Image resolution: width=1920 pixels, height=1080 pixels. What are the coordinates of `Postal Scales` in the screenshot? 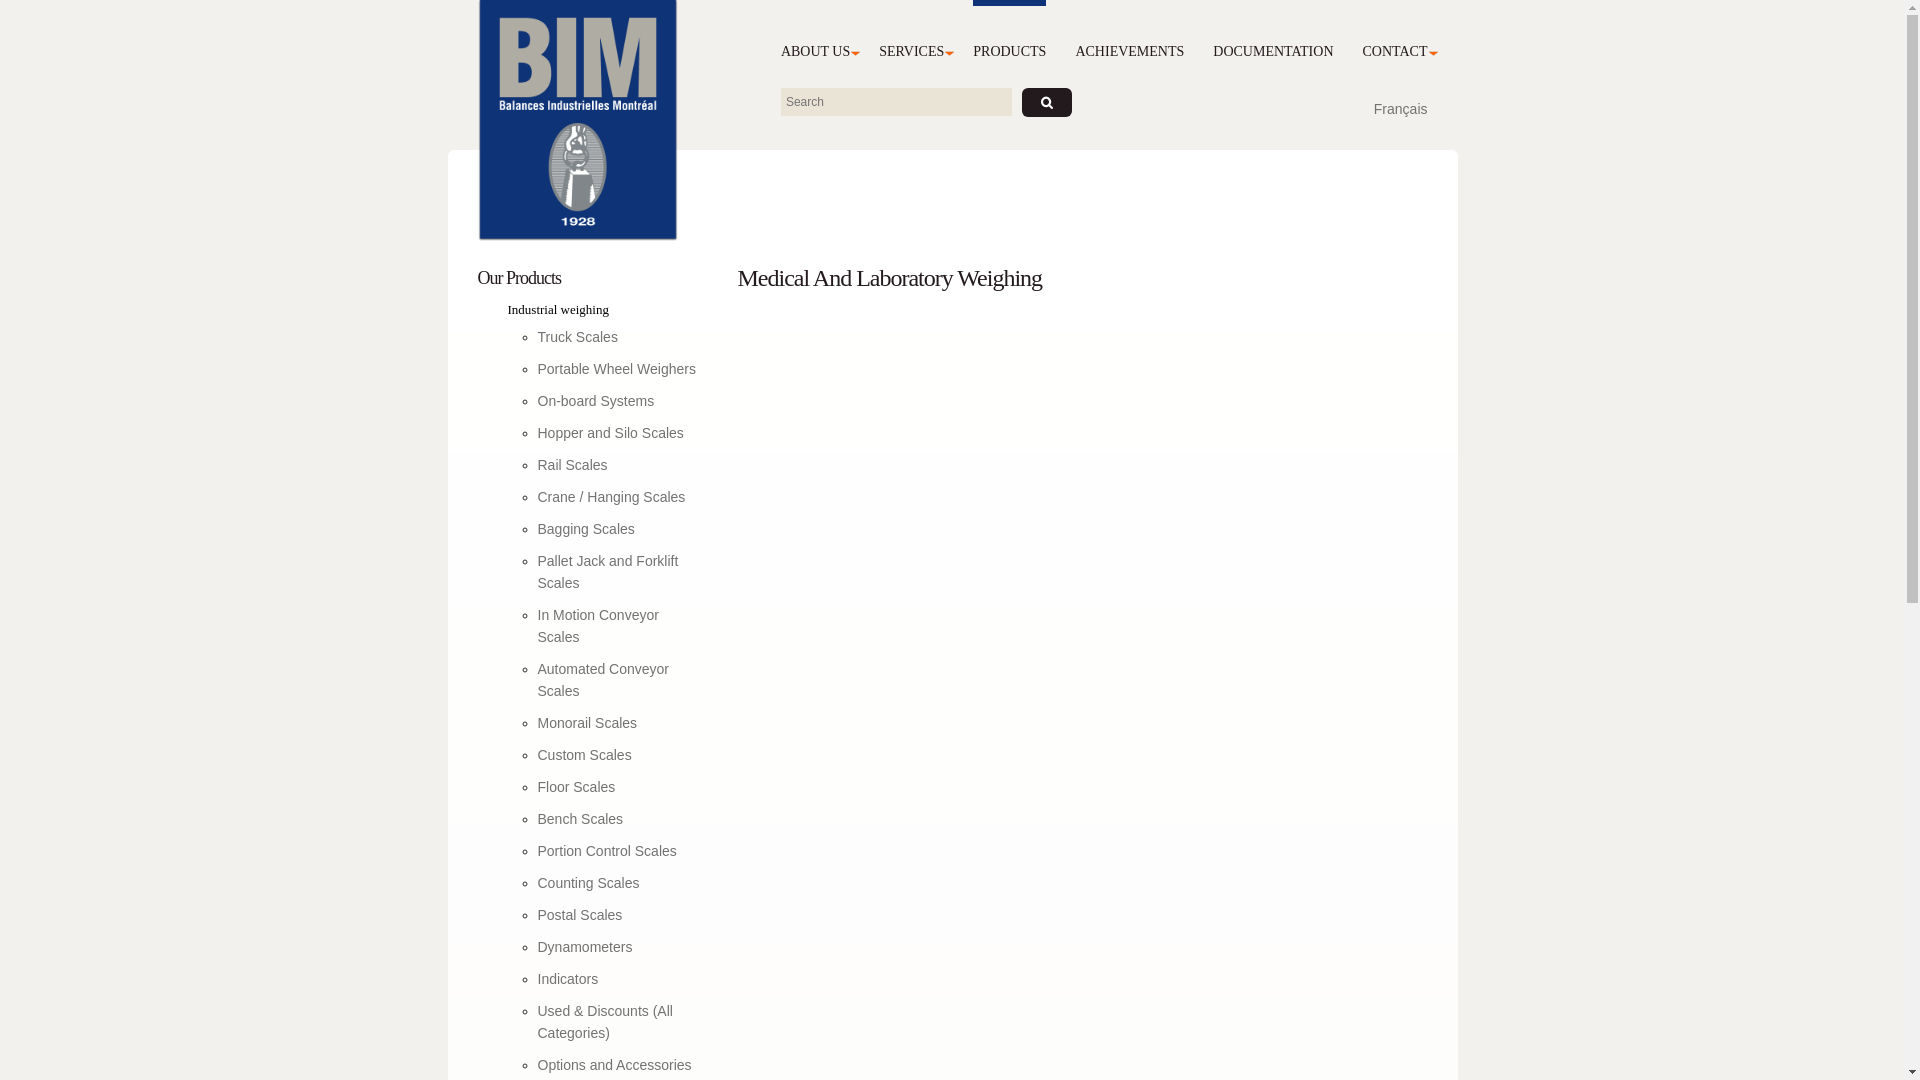 It's located at (580, 915).